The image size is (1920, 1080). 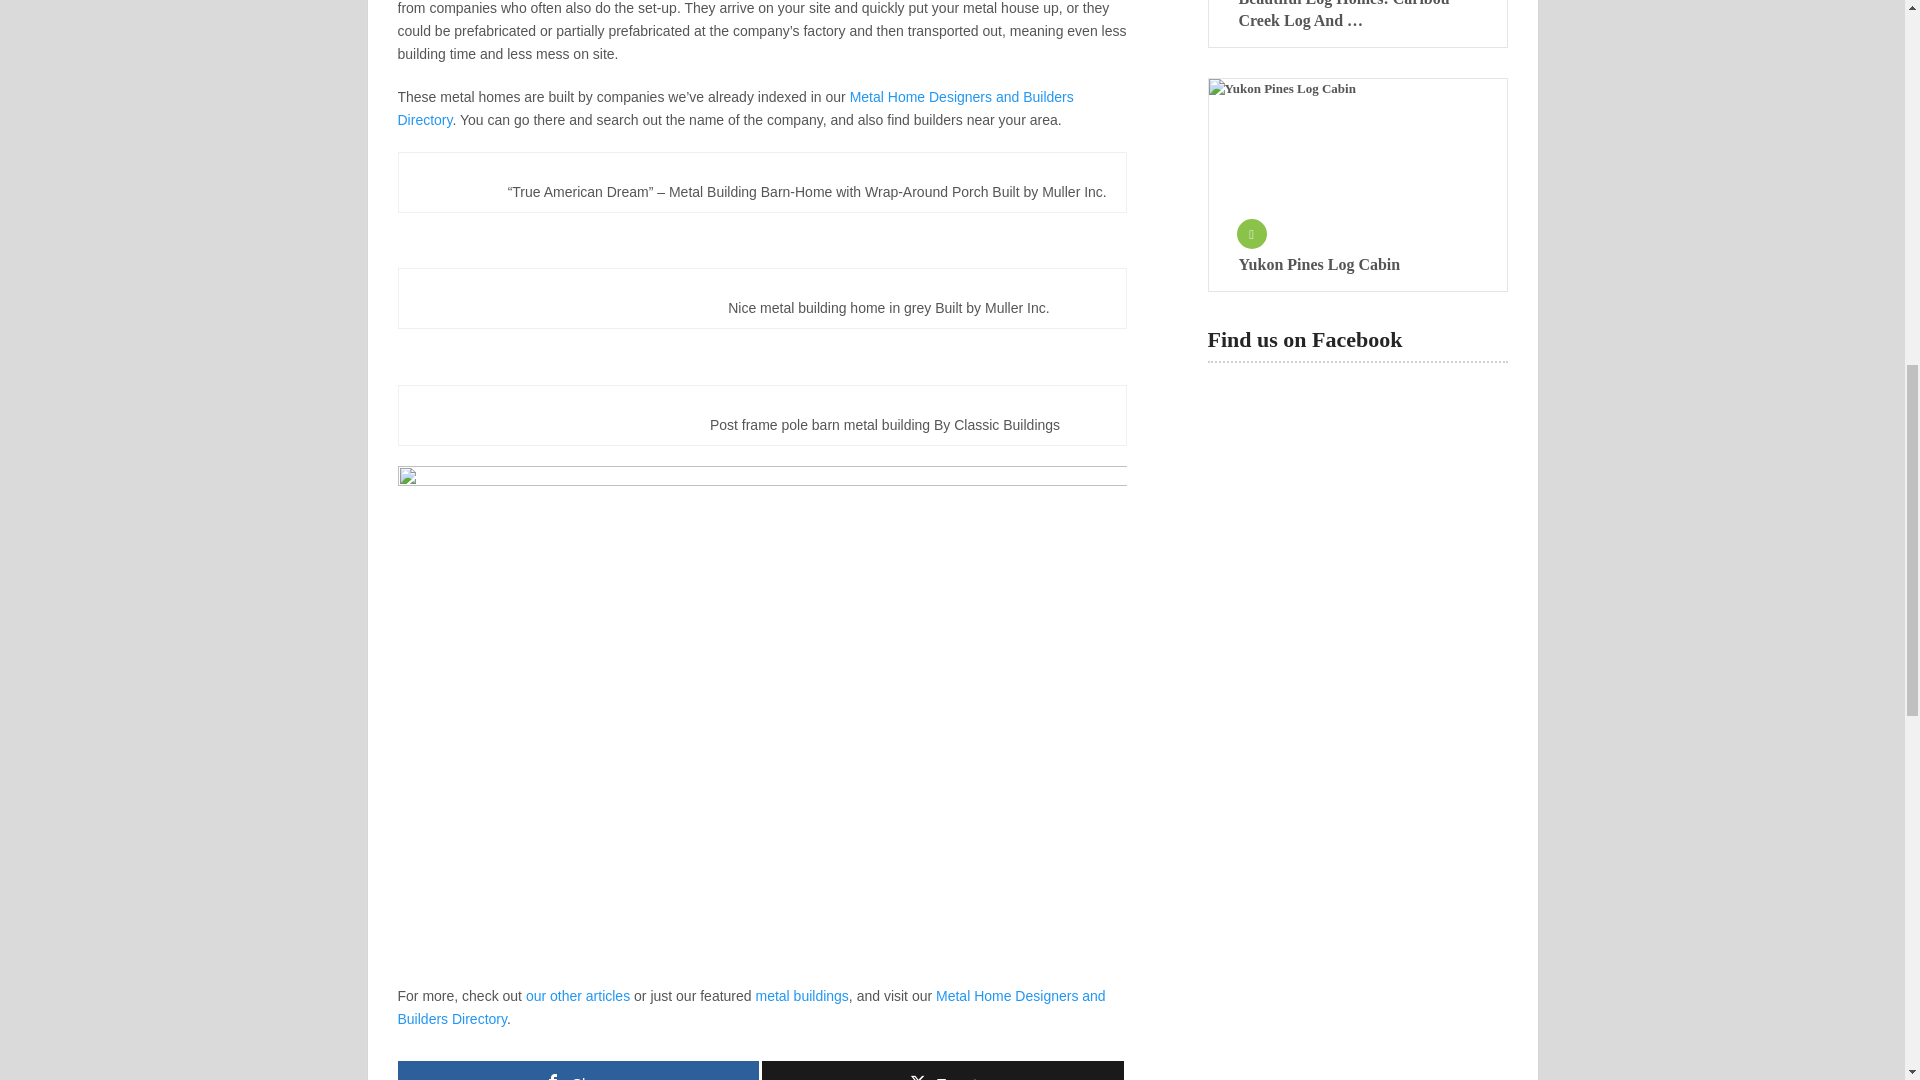 What do you see at coordinates (801, 996) in the screenshot?
I see `metal buildings` at bounding box center [801, 996].